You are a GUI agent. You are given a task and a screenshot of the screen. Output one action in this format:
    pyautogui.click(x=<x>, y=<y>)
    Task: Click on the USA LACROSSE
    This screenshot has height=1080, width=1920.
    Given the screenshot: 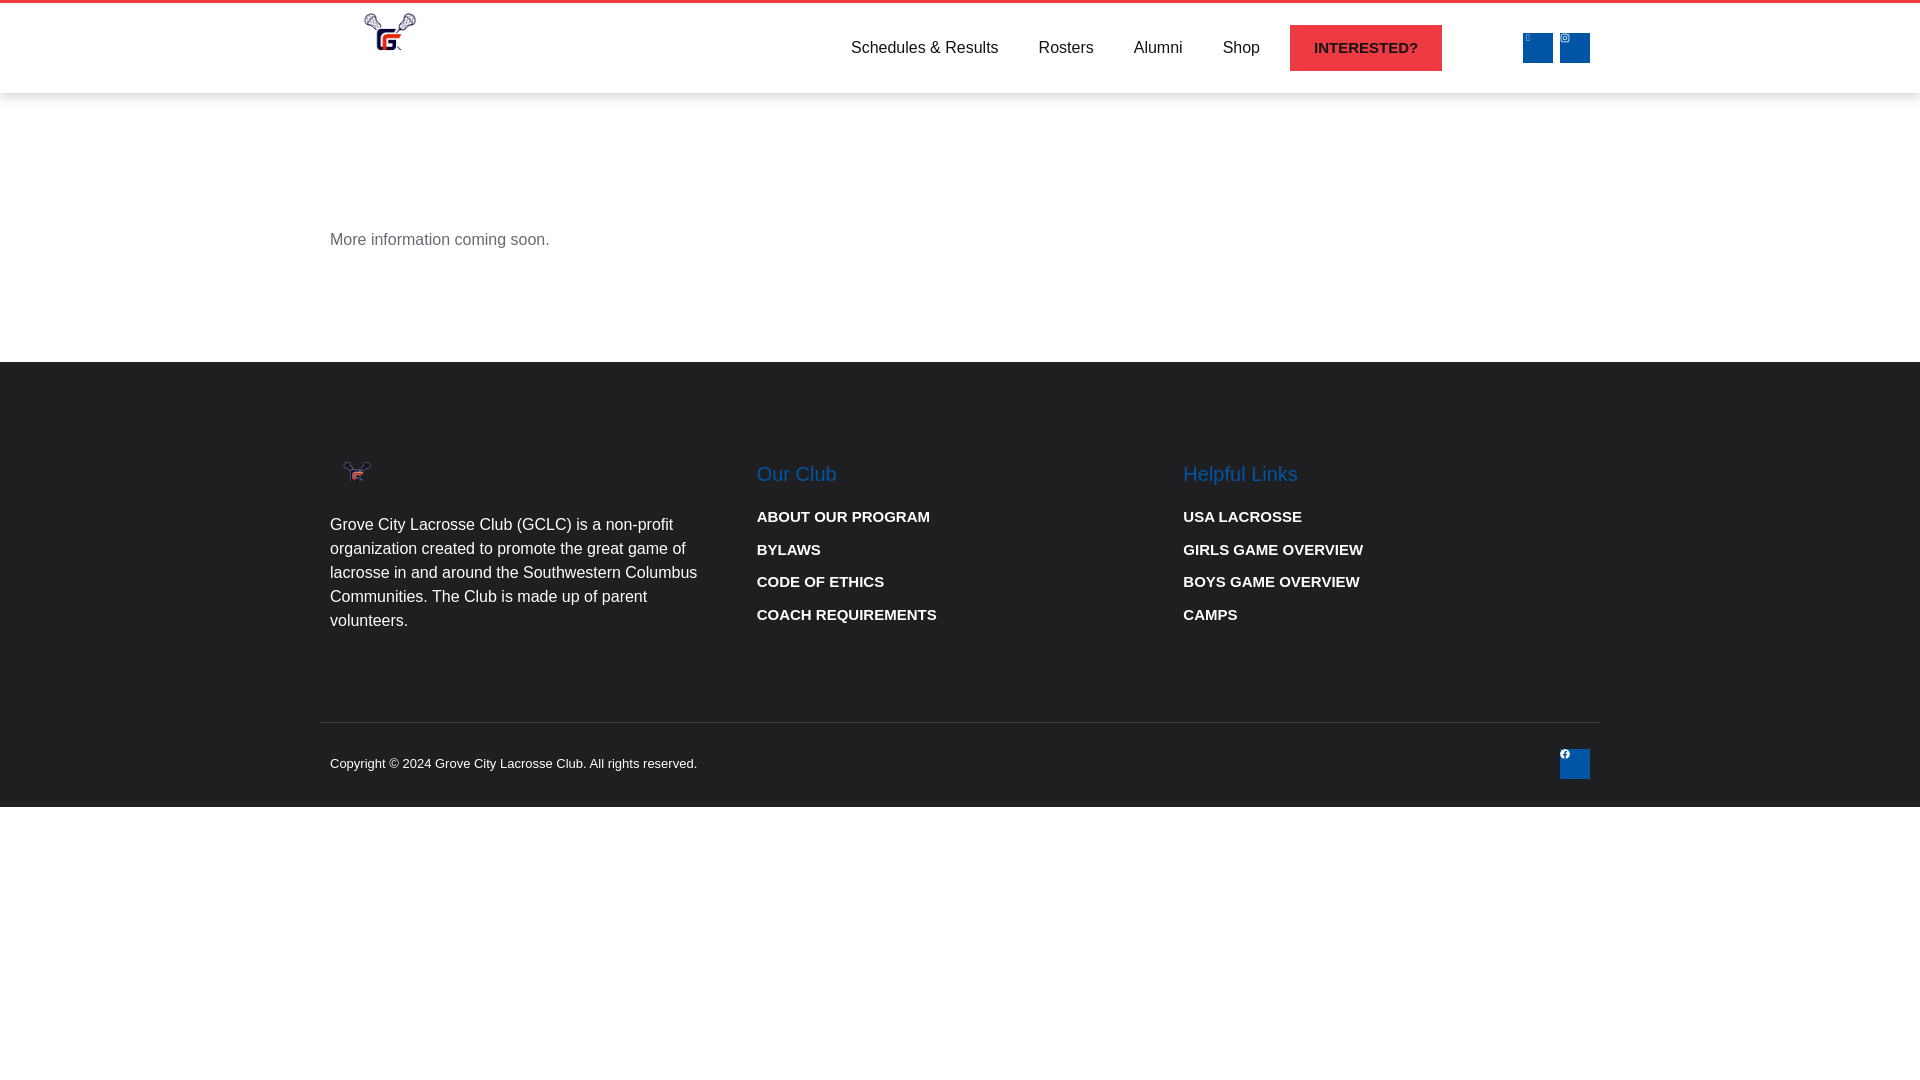 What is the action you would take?
    pyautogui.click(x=1386, y=518)
    